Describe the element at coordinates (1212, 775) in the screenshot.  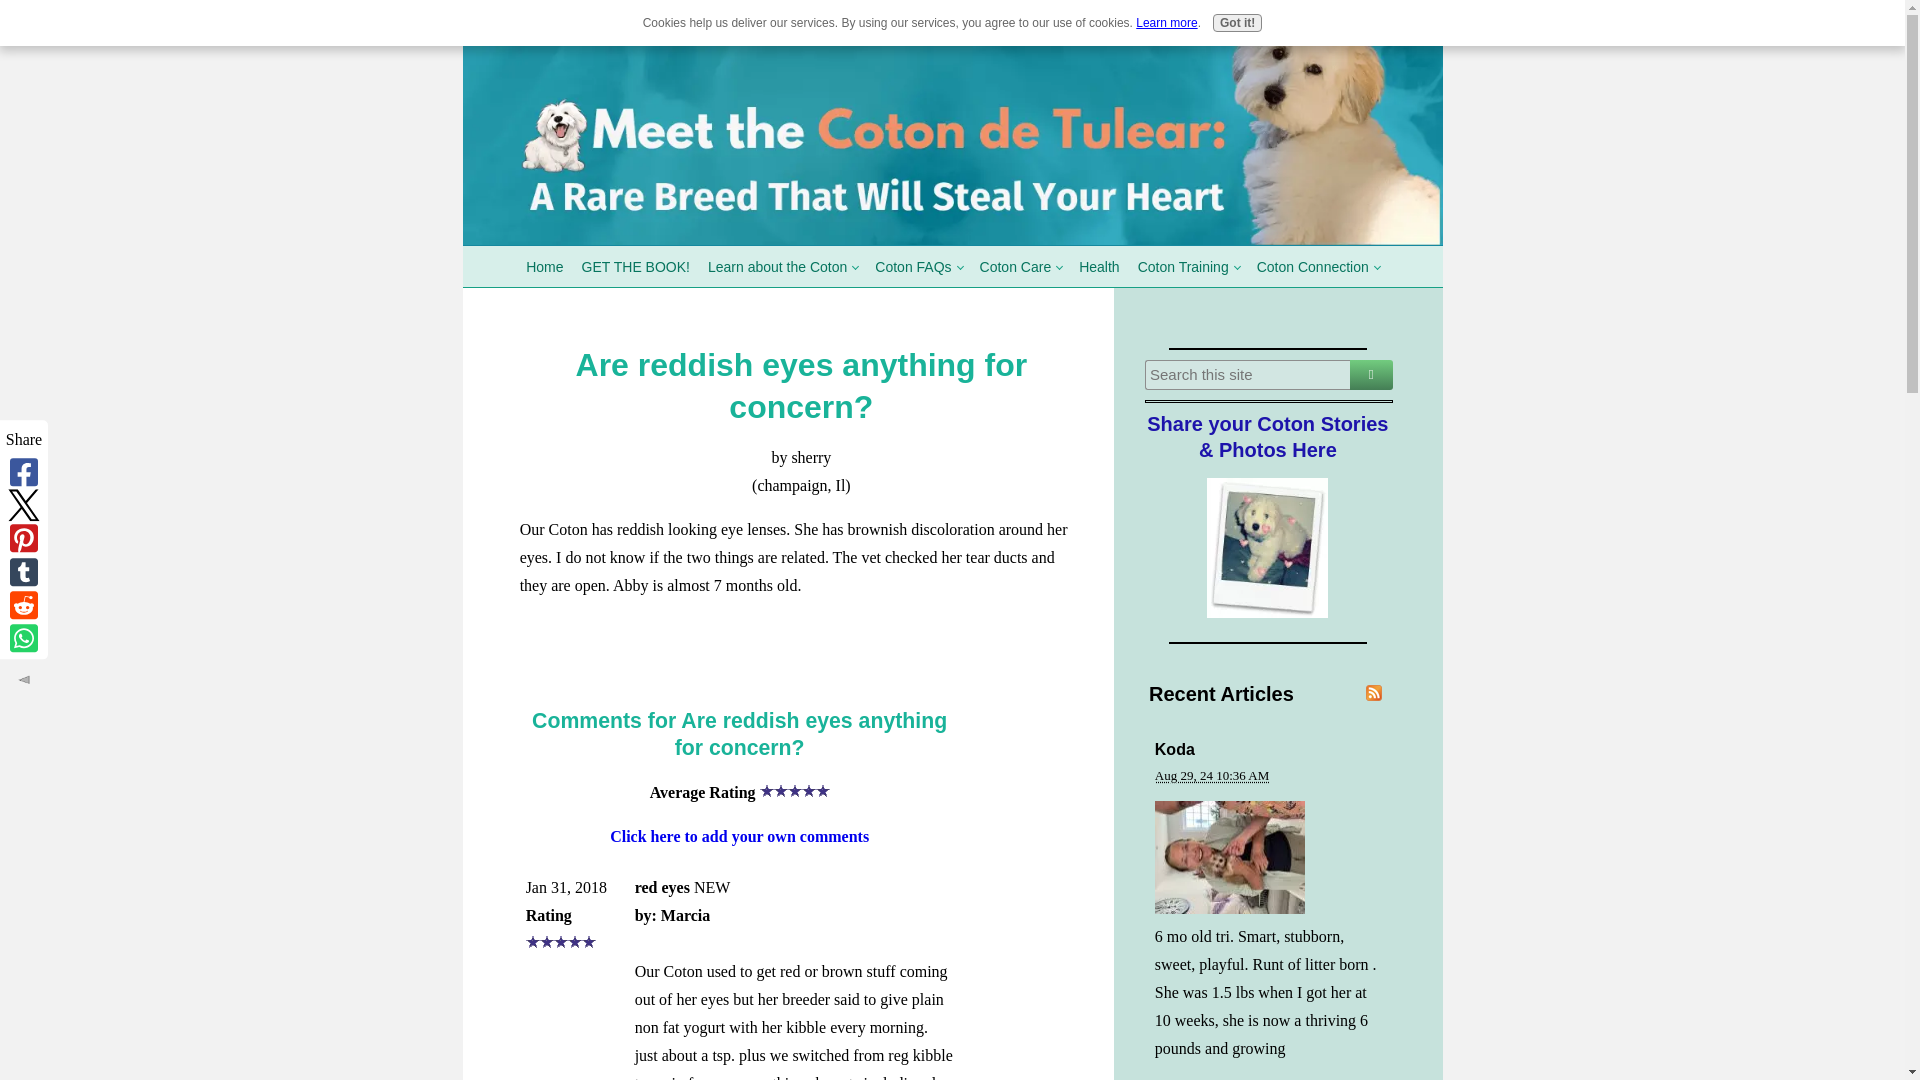
I see `2024-08-29T10:36:47-0400` at that location.